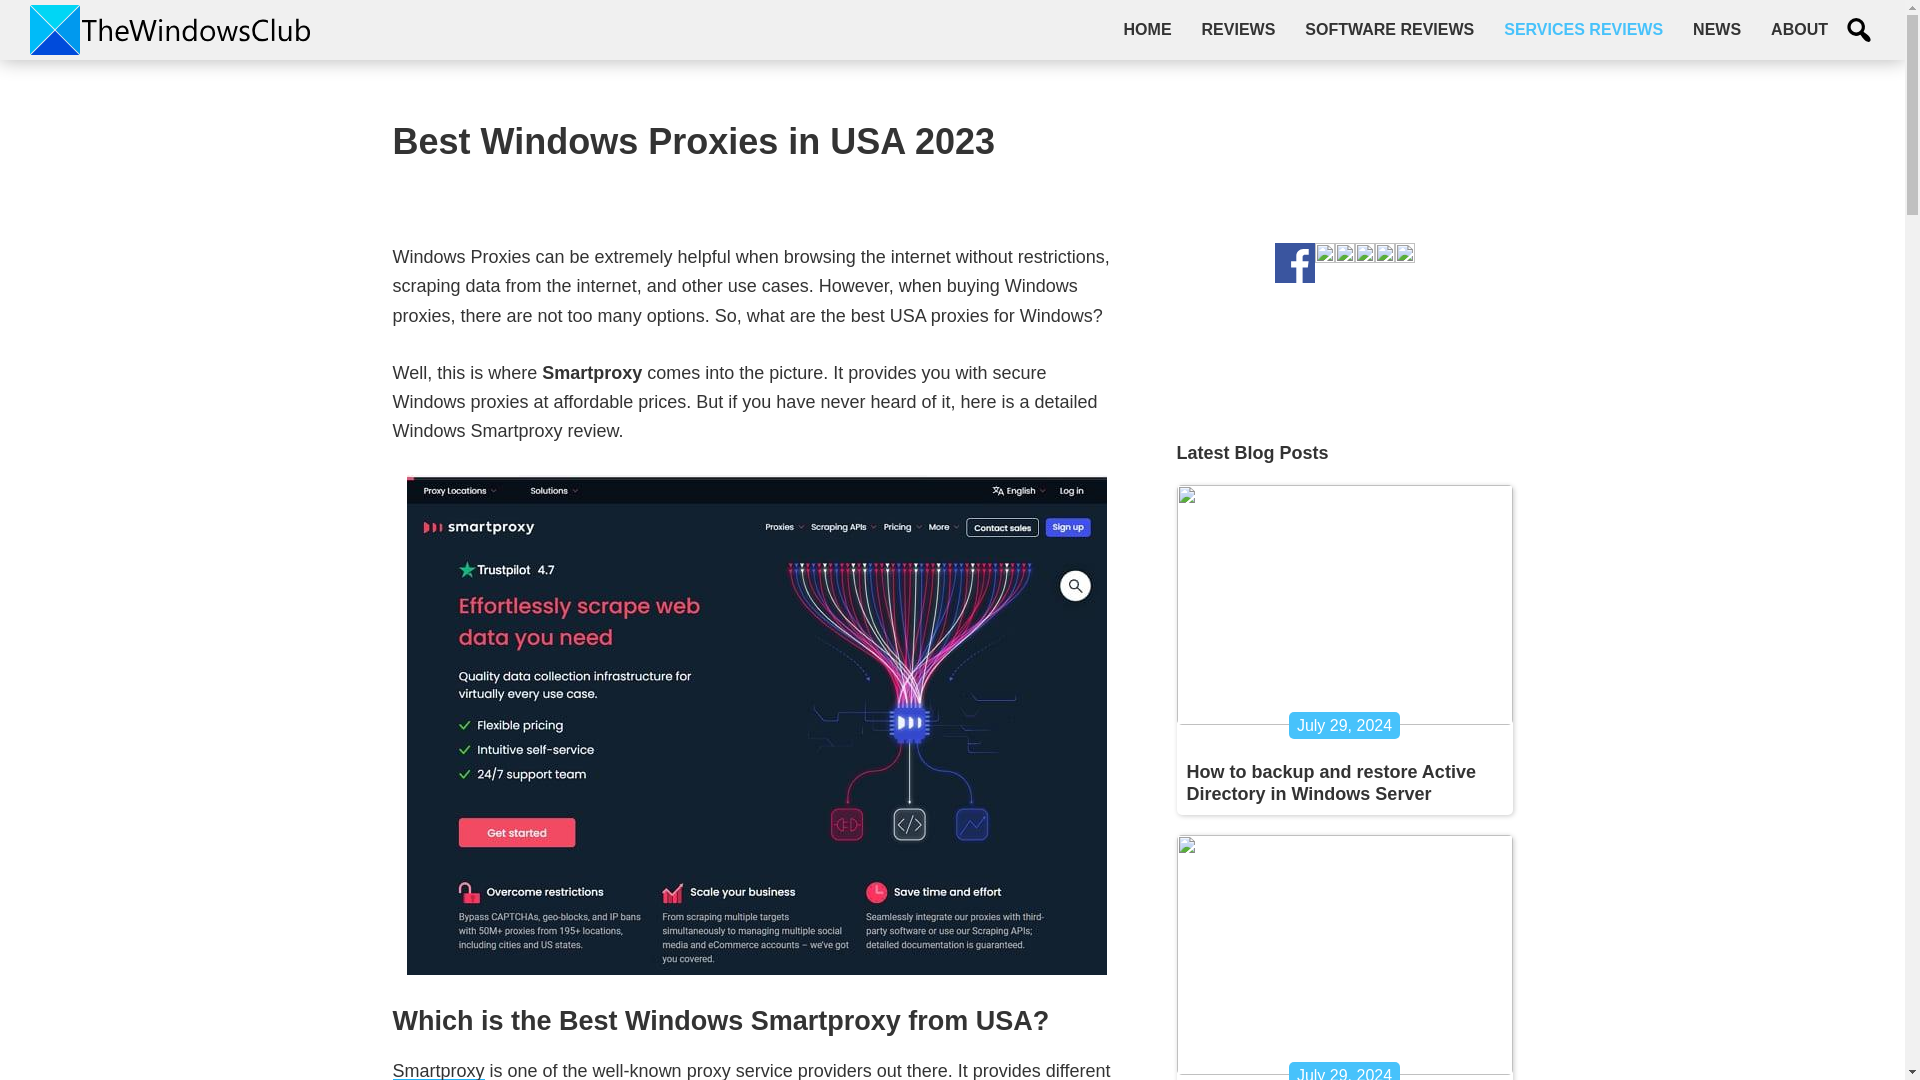 The image size is (1920, 1080). Describe the element at coordinates (1717, 29) in the screenshot. I see `NEWS` at that location.